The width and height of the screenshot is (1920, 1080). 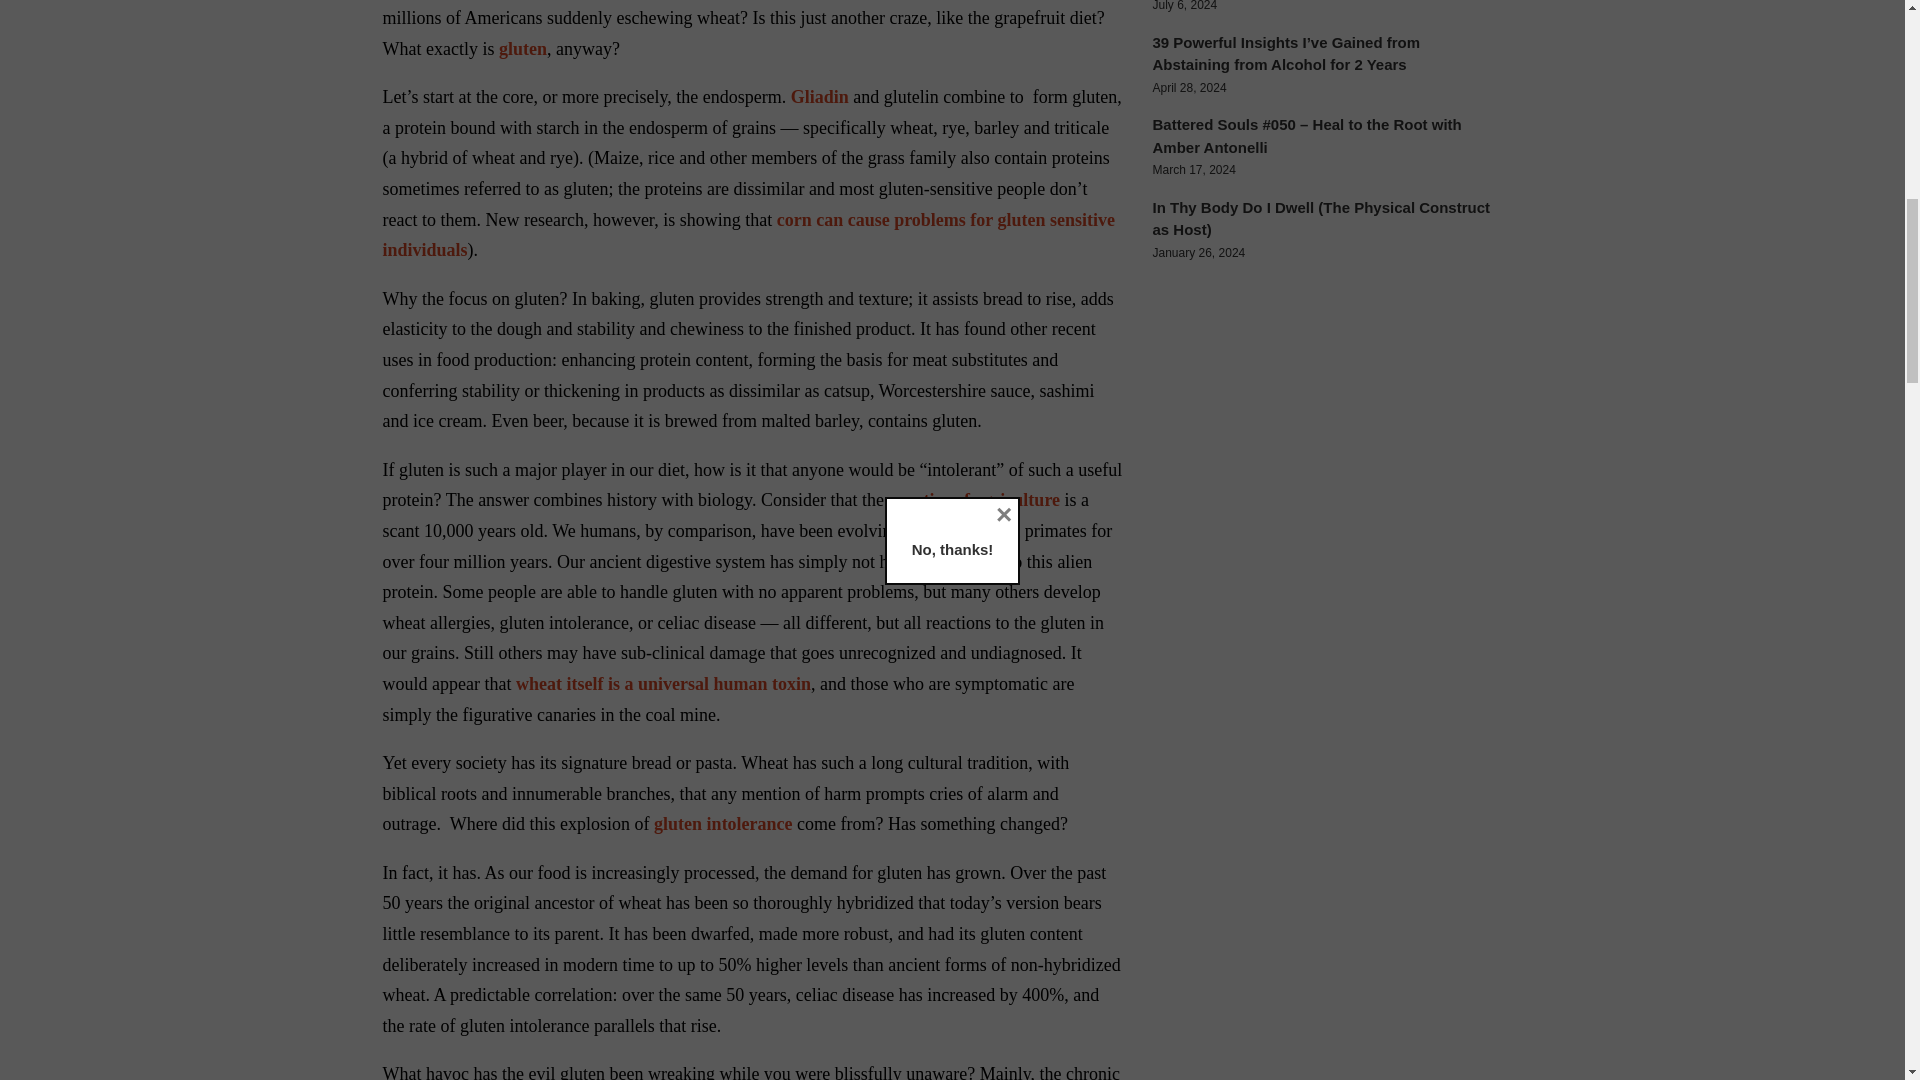 I want to click on wheat itself is a universal human toxin, so click(x=663, y=684).